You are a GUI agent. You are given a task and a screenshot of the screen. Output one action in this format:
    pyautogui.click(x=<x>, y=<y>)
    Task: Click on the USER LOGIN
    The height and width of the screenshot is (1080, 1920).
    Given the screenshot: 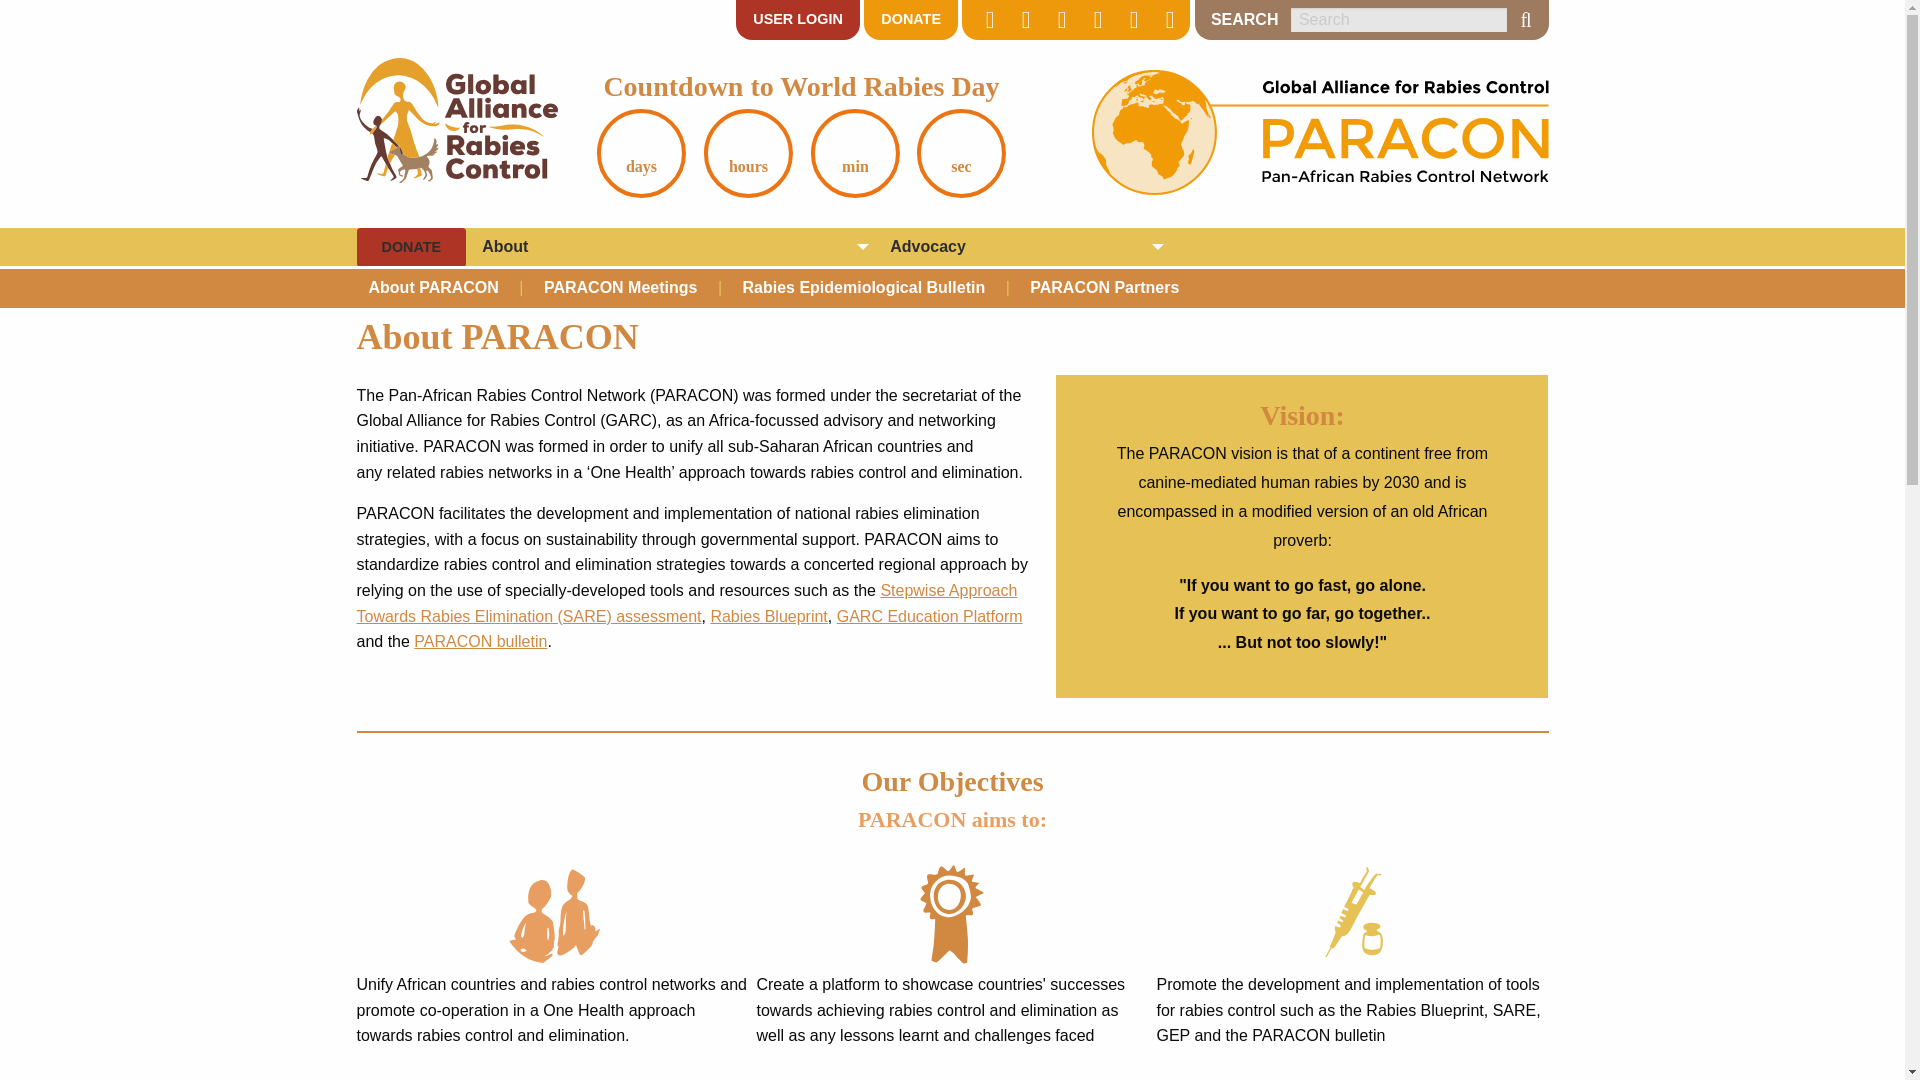 What is the action you would take?
    pyautogui.click(x=798, y=20)
    